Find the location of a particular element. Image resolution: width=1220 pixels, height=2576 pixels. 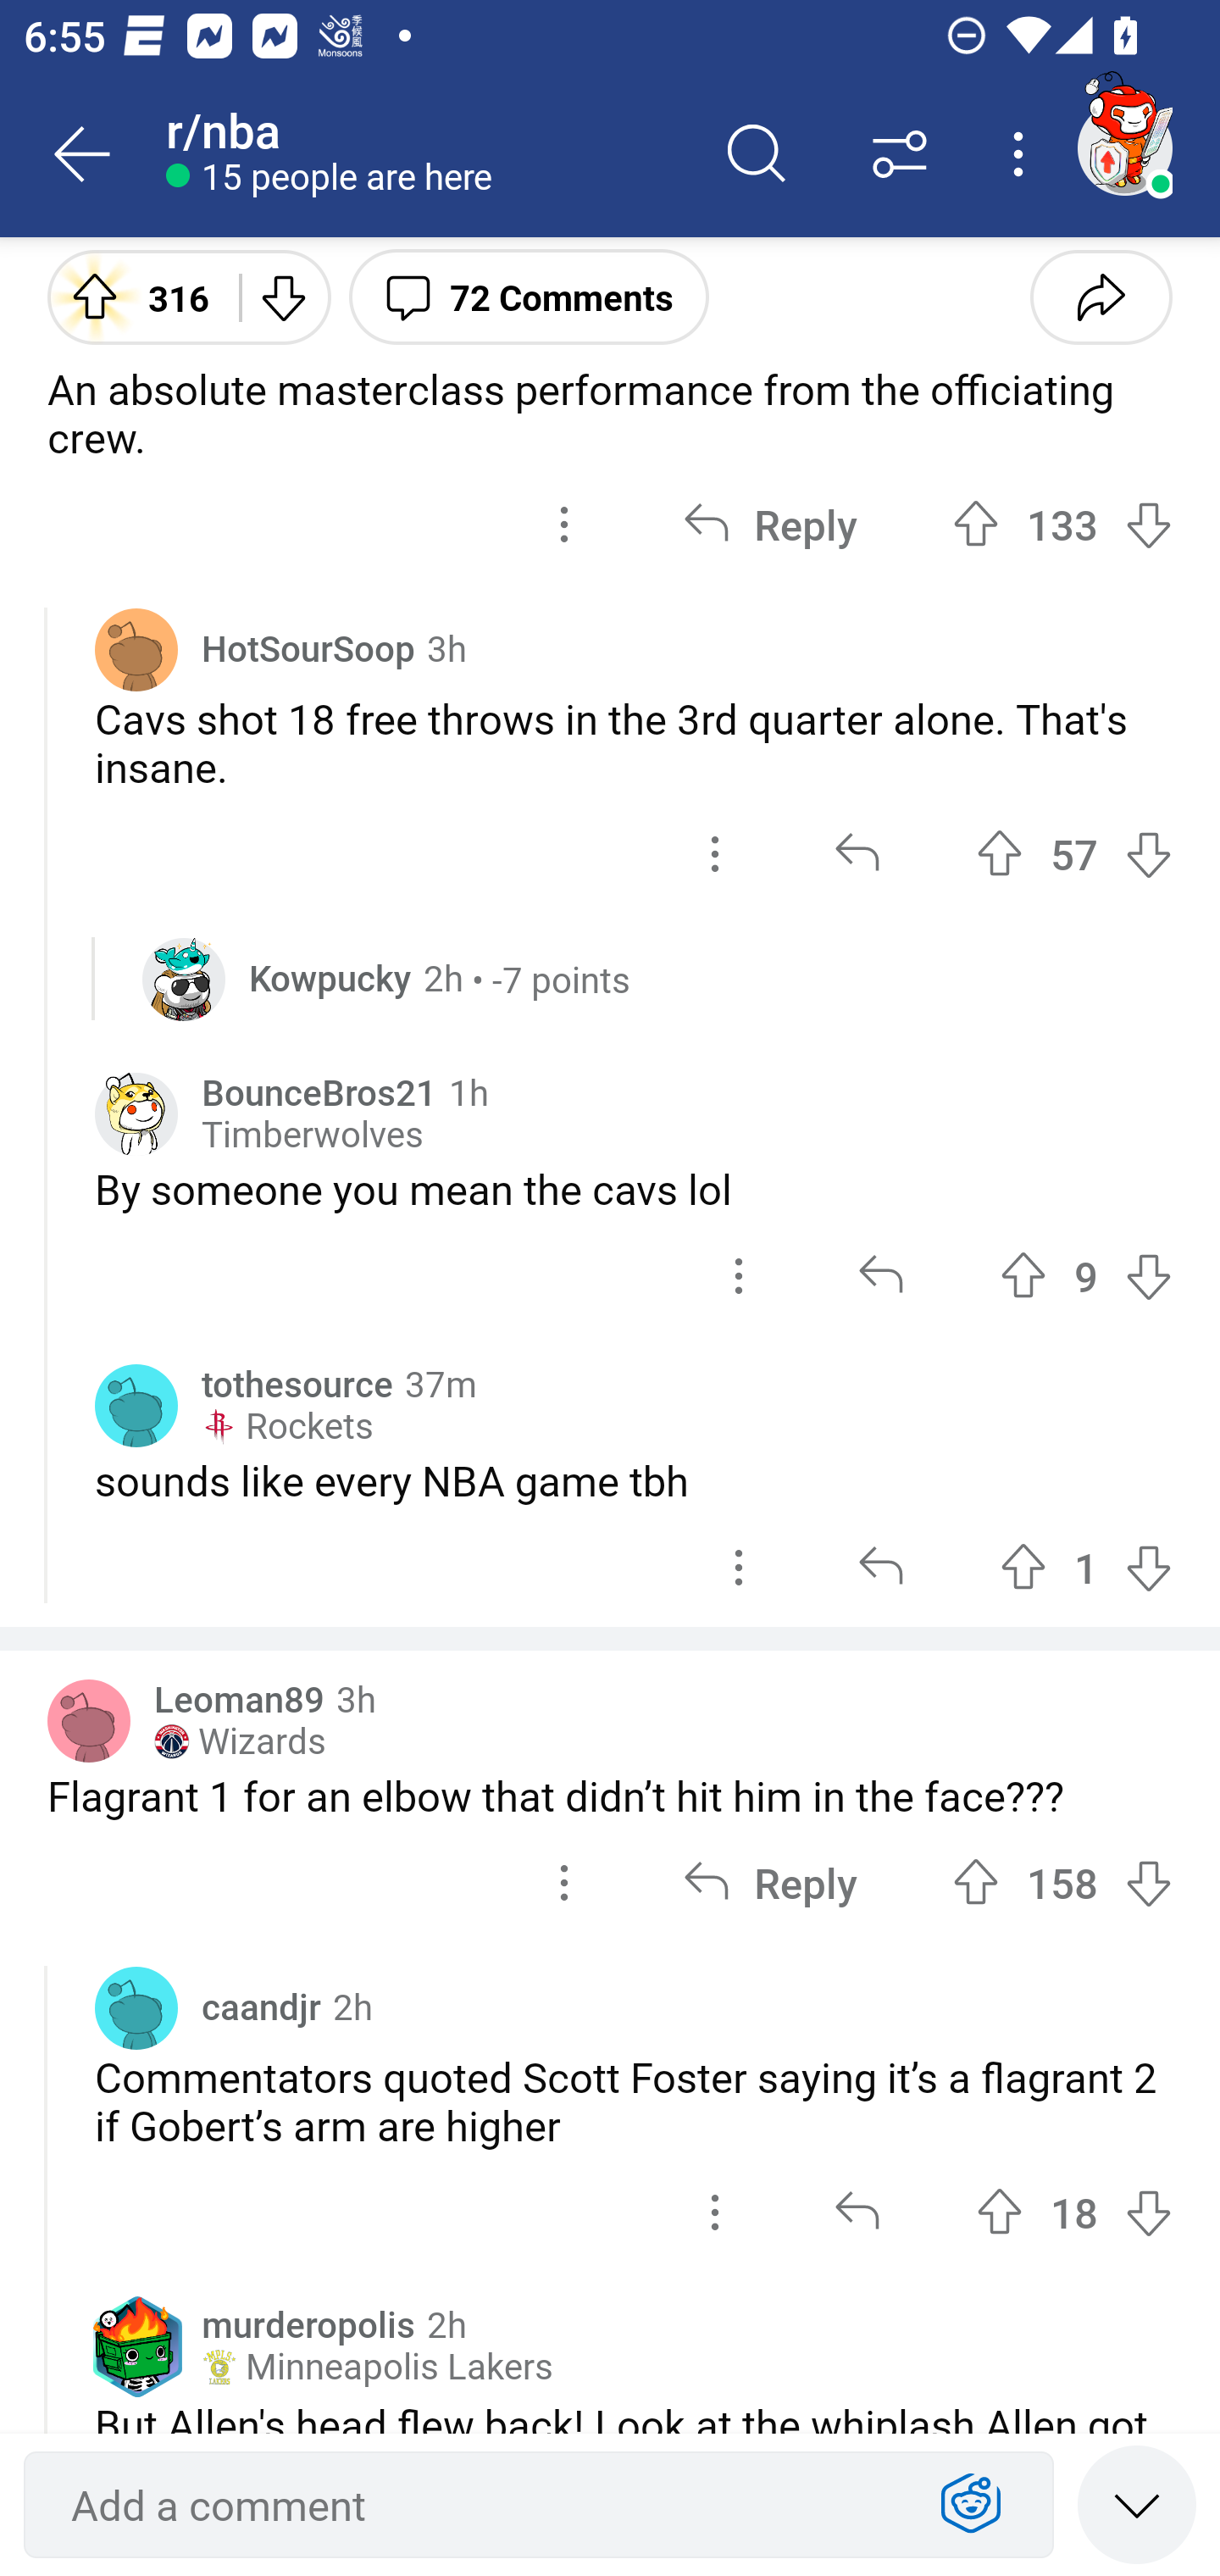

More options is located at coordinates (1023, 154).